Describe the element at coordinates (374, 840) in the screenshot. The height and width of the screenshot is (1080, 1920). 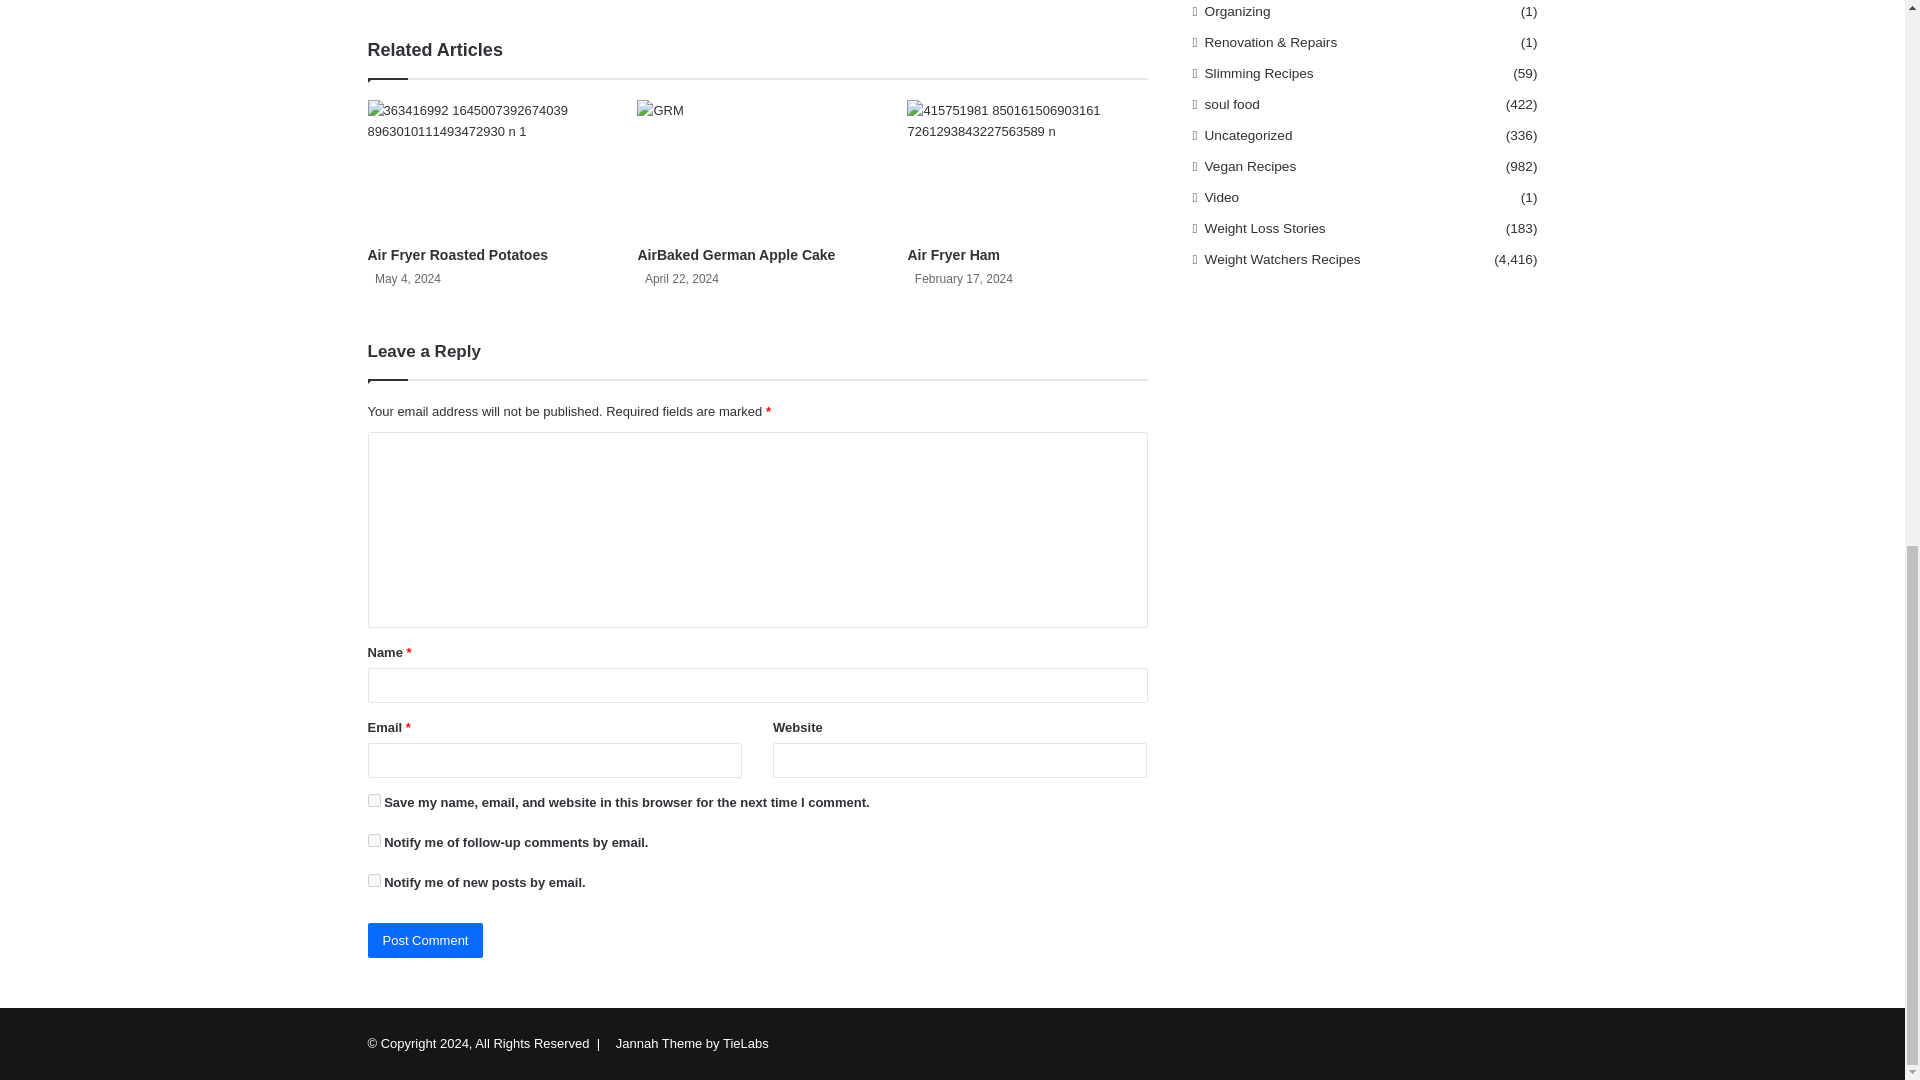
I see `subscribe` at that location.